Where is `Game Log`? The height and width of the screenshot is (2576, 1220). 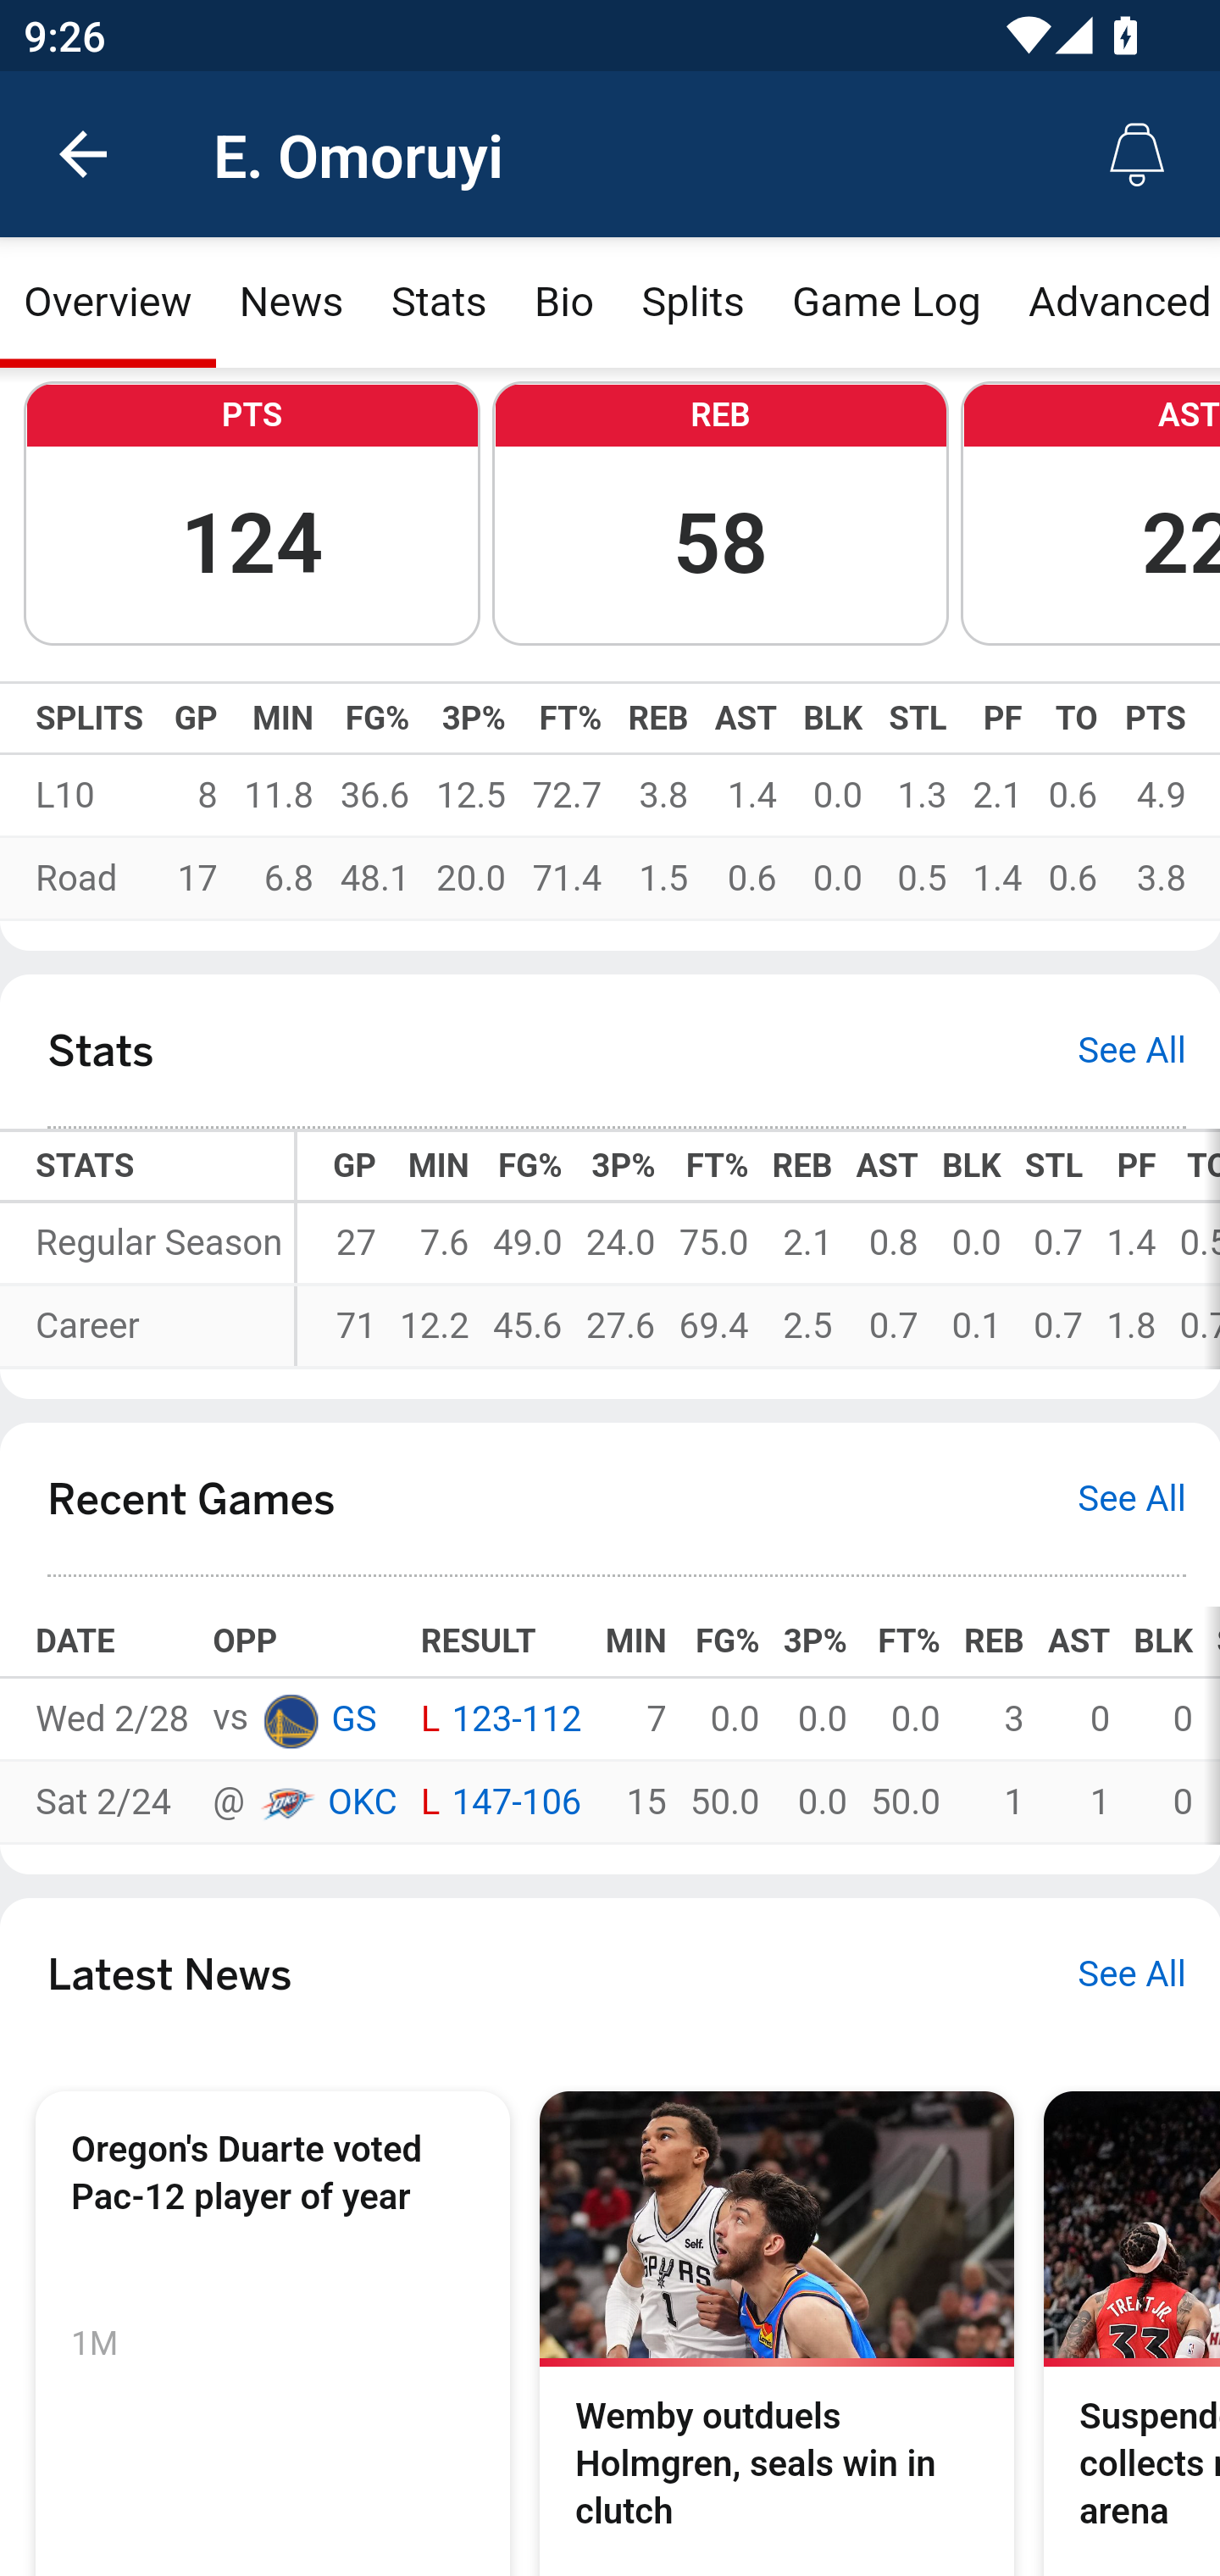
Game Log is located at coordinates (884, 303).